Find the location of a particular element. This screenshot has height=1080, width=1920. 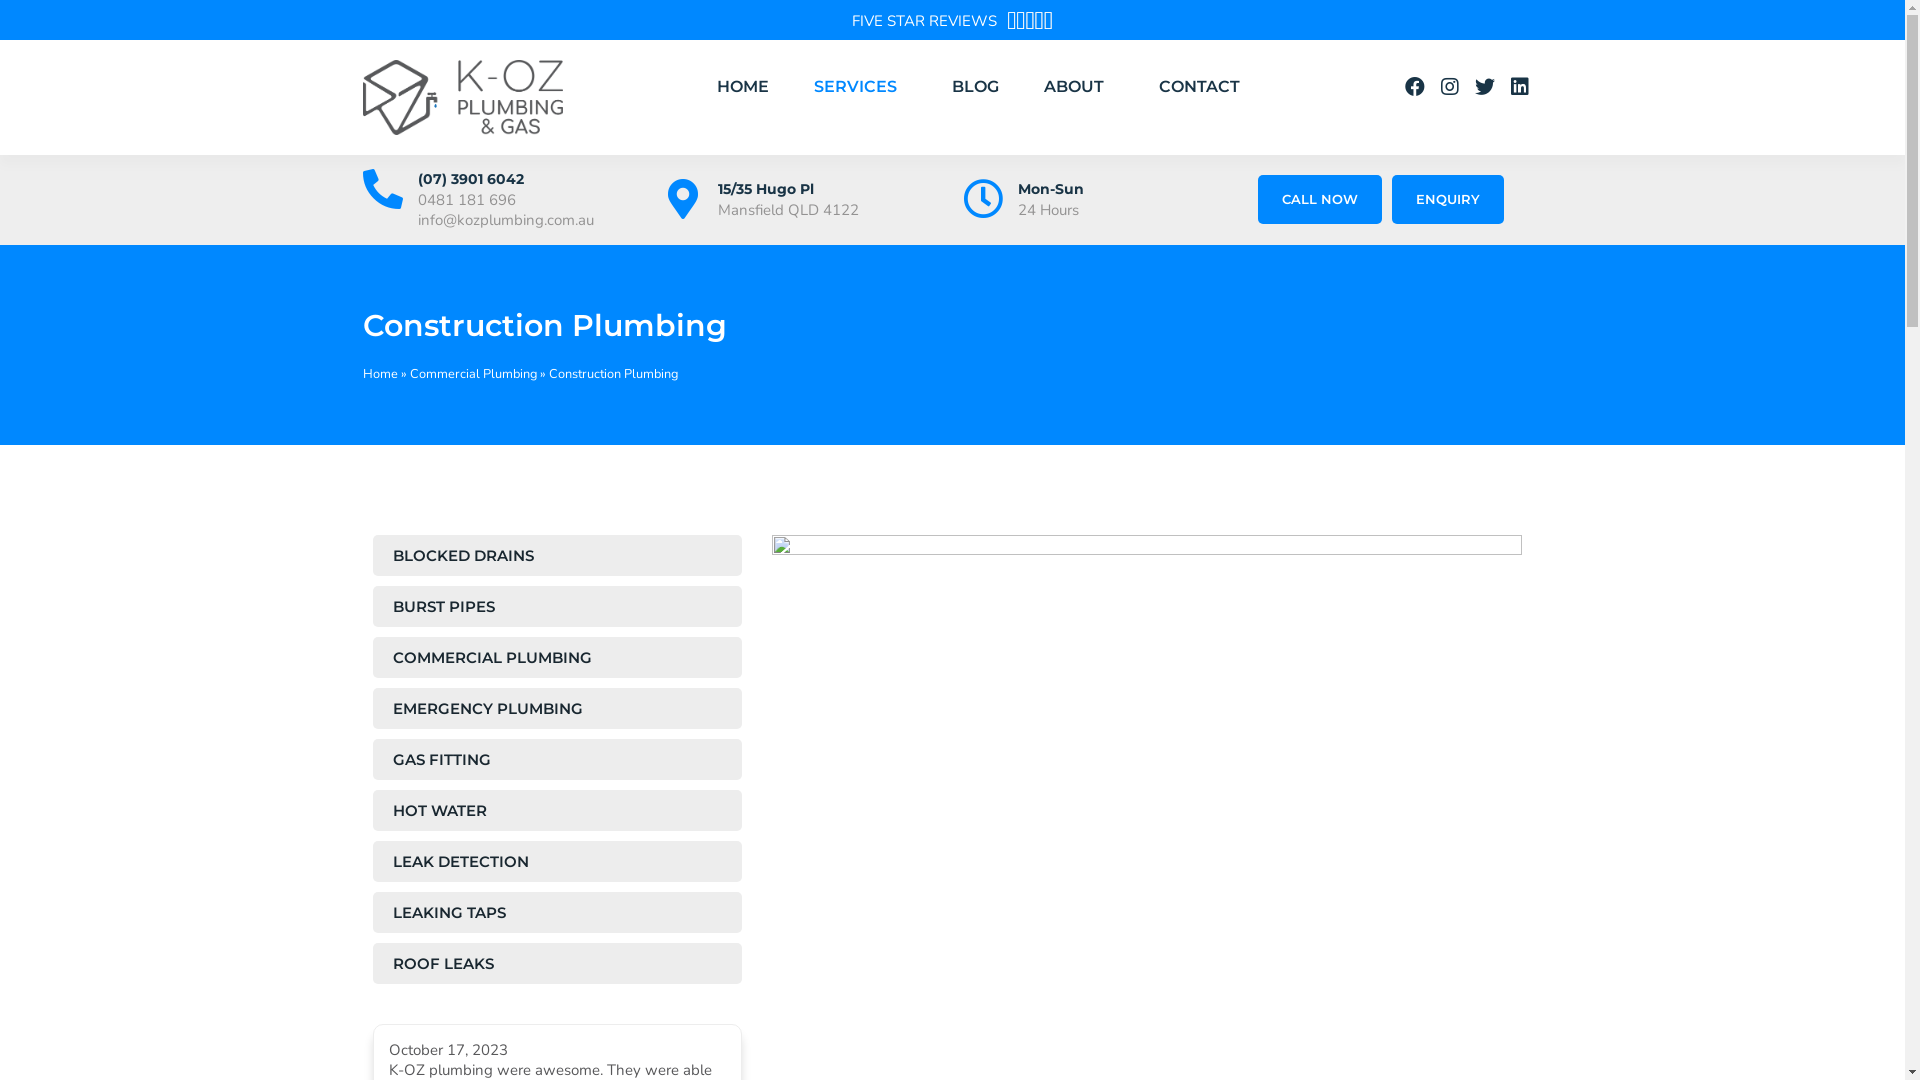

SERVICES is located at coordinates (860, 87).